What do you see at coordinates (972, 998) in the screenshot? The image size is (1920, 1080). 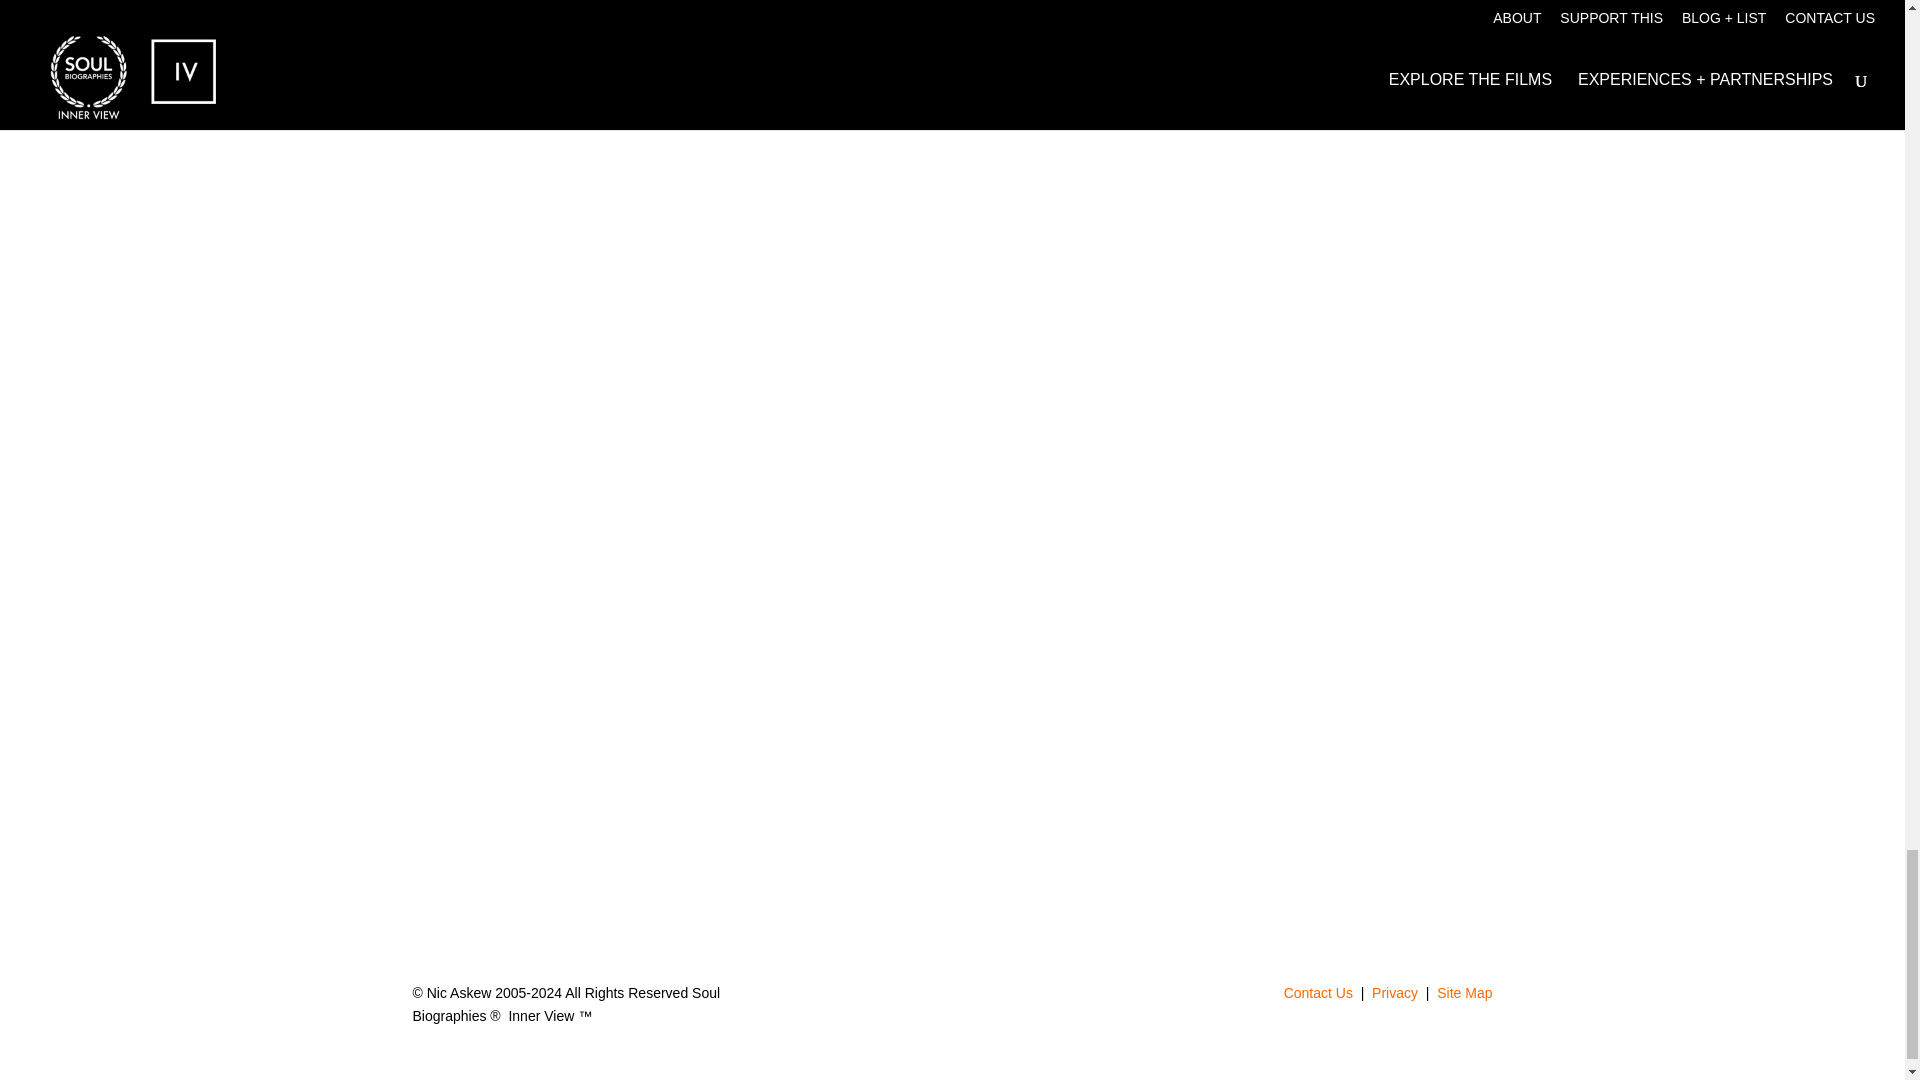 I see `Follow on Facebook` at bounding box center [972, 998].